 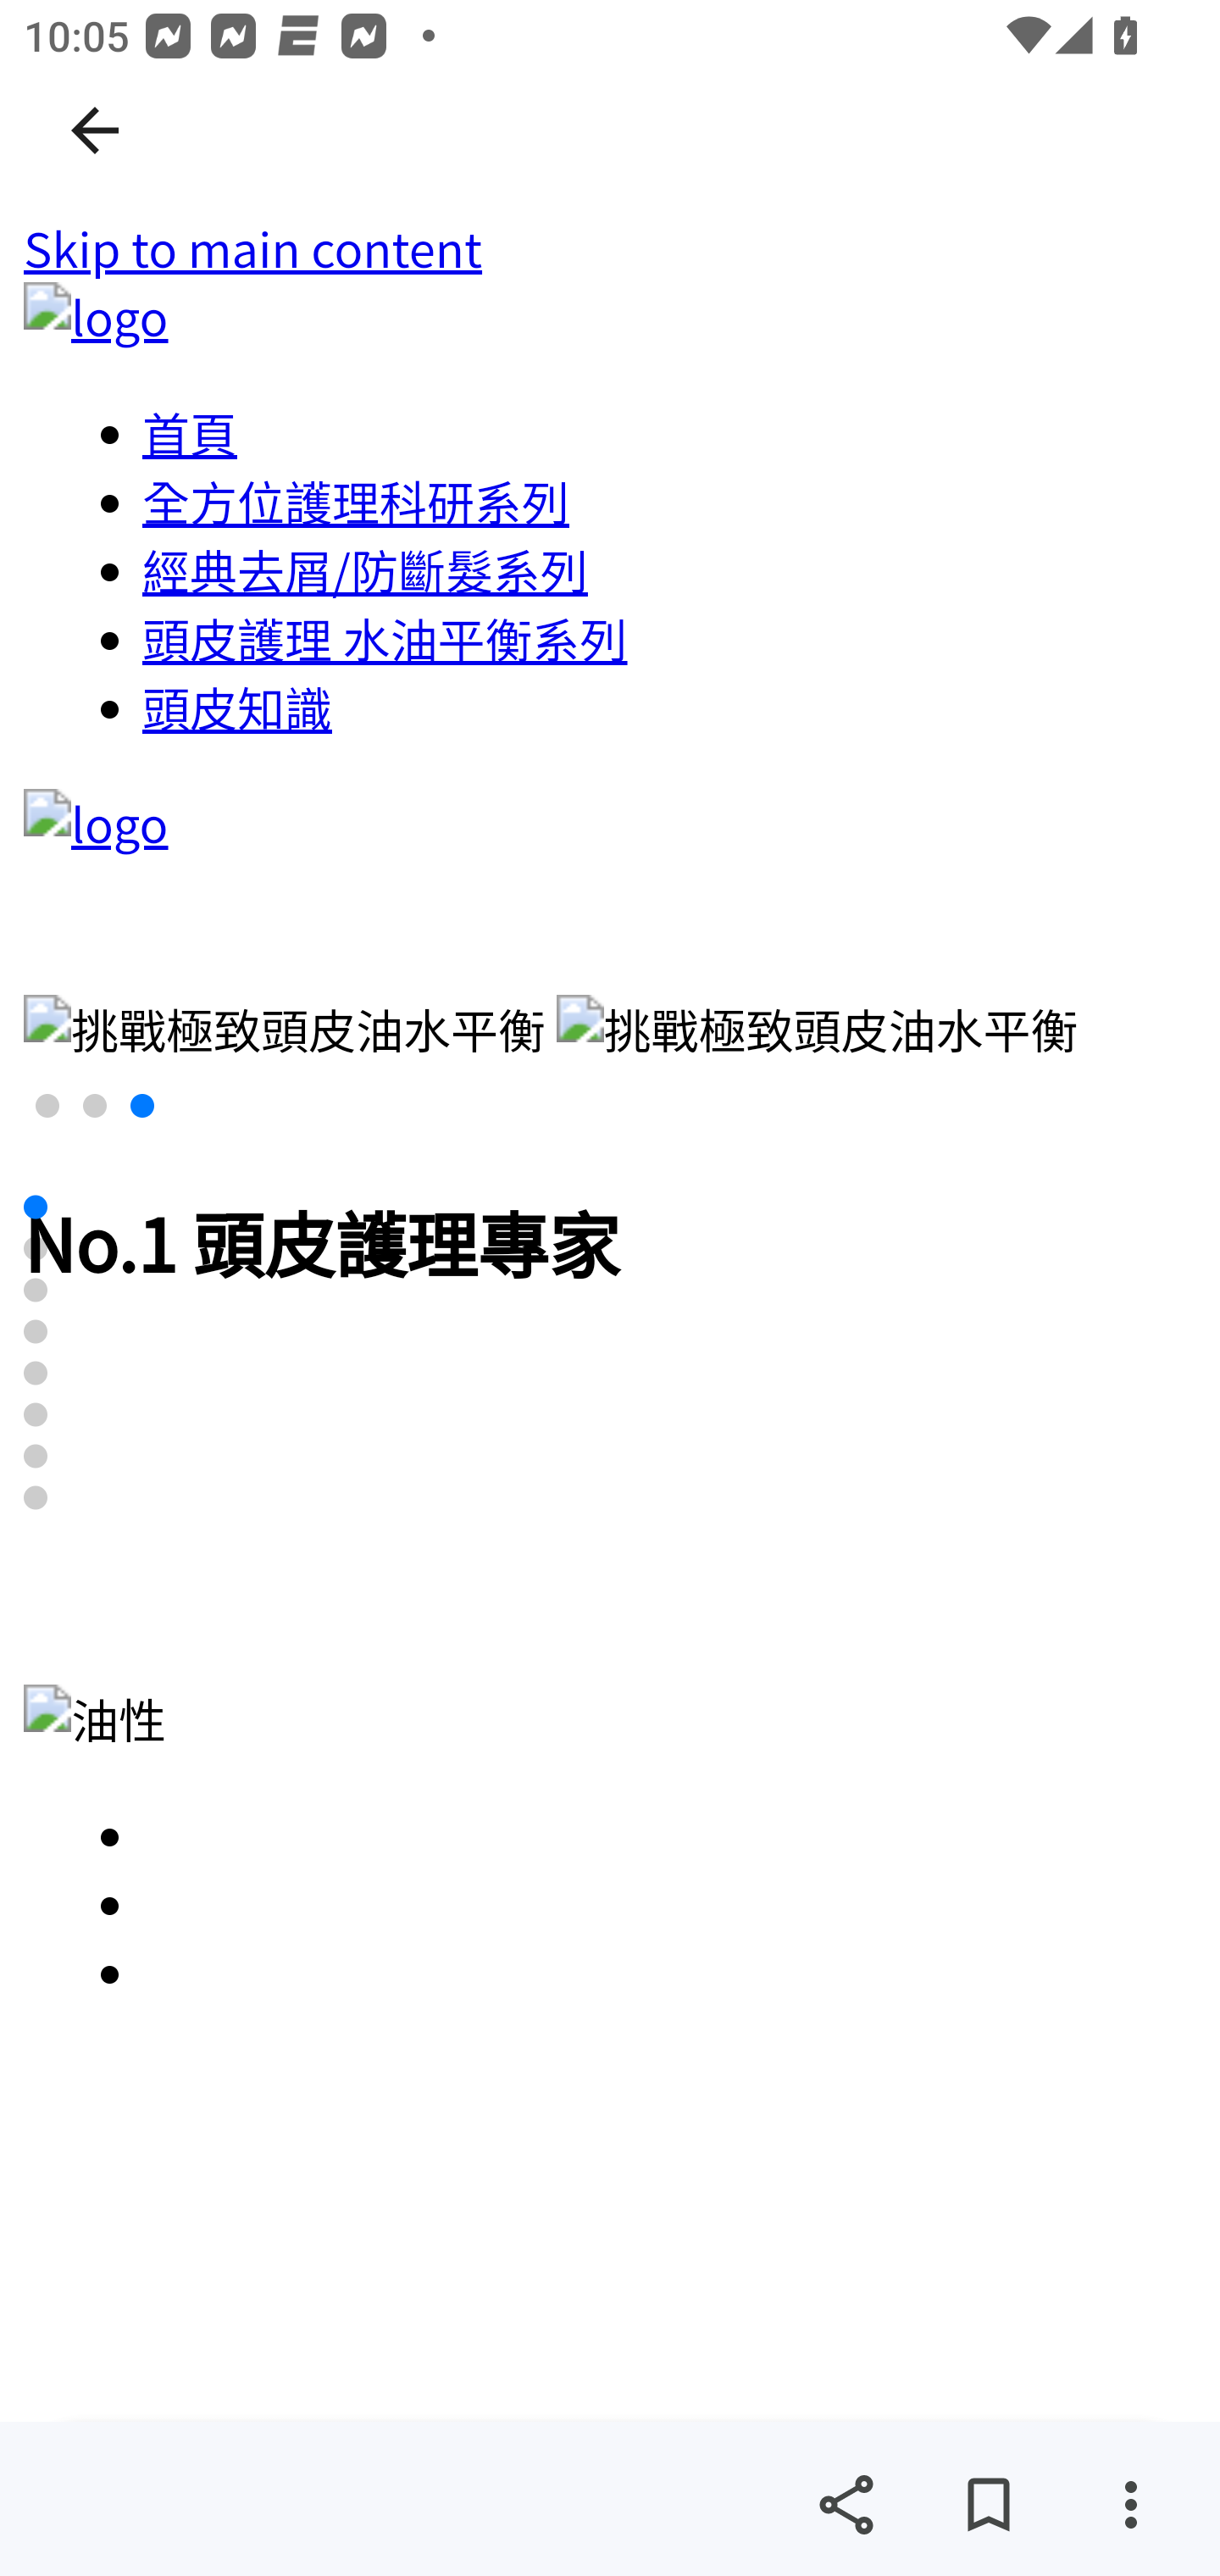 I want to click on Go to slide 5, so click(x=36, y=1373).